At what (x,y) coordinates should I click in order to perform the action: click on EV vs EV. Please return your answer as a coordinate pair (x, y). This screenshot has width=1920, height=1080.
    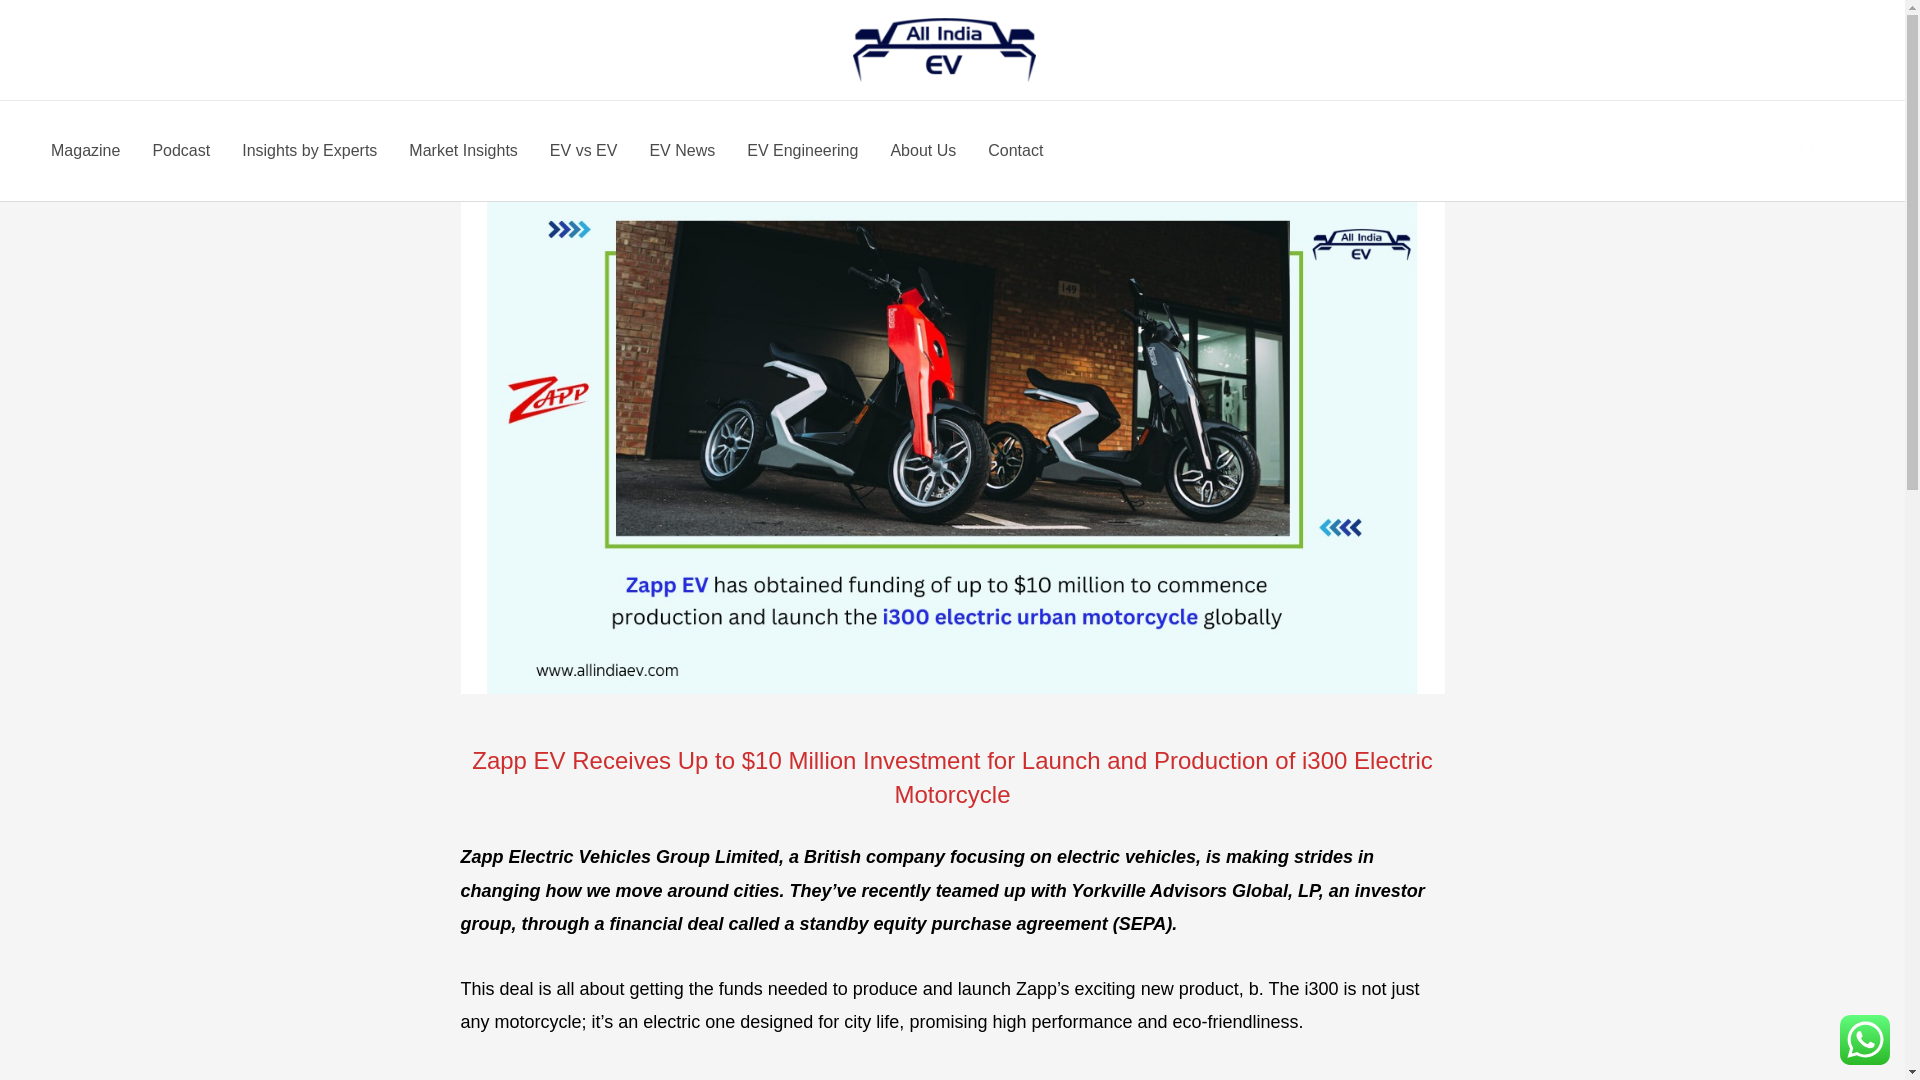
    Looking at the image, I should click on (583, 150).